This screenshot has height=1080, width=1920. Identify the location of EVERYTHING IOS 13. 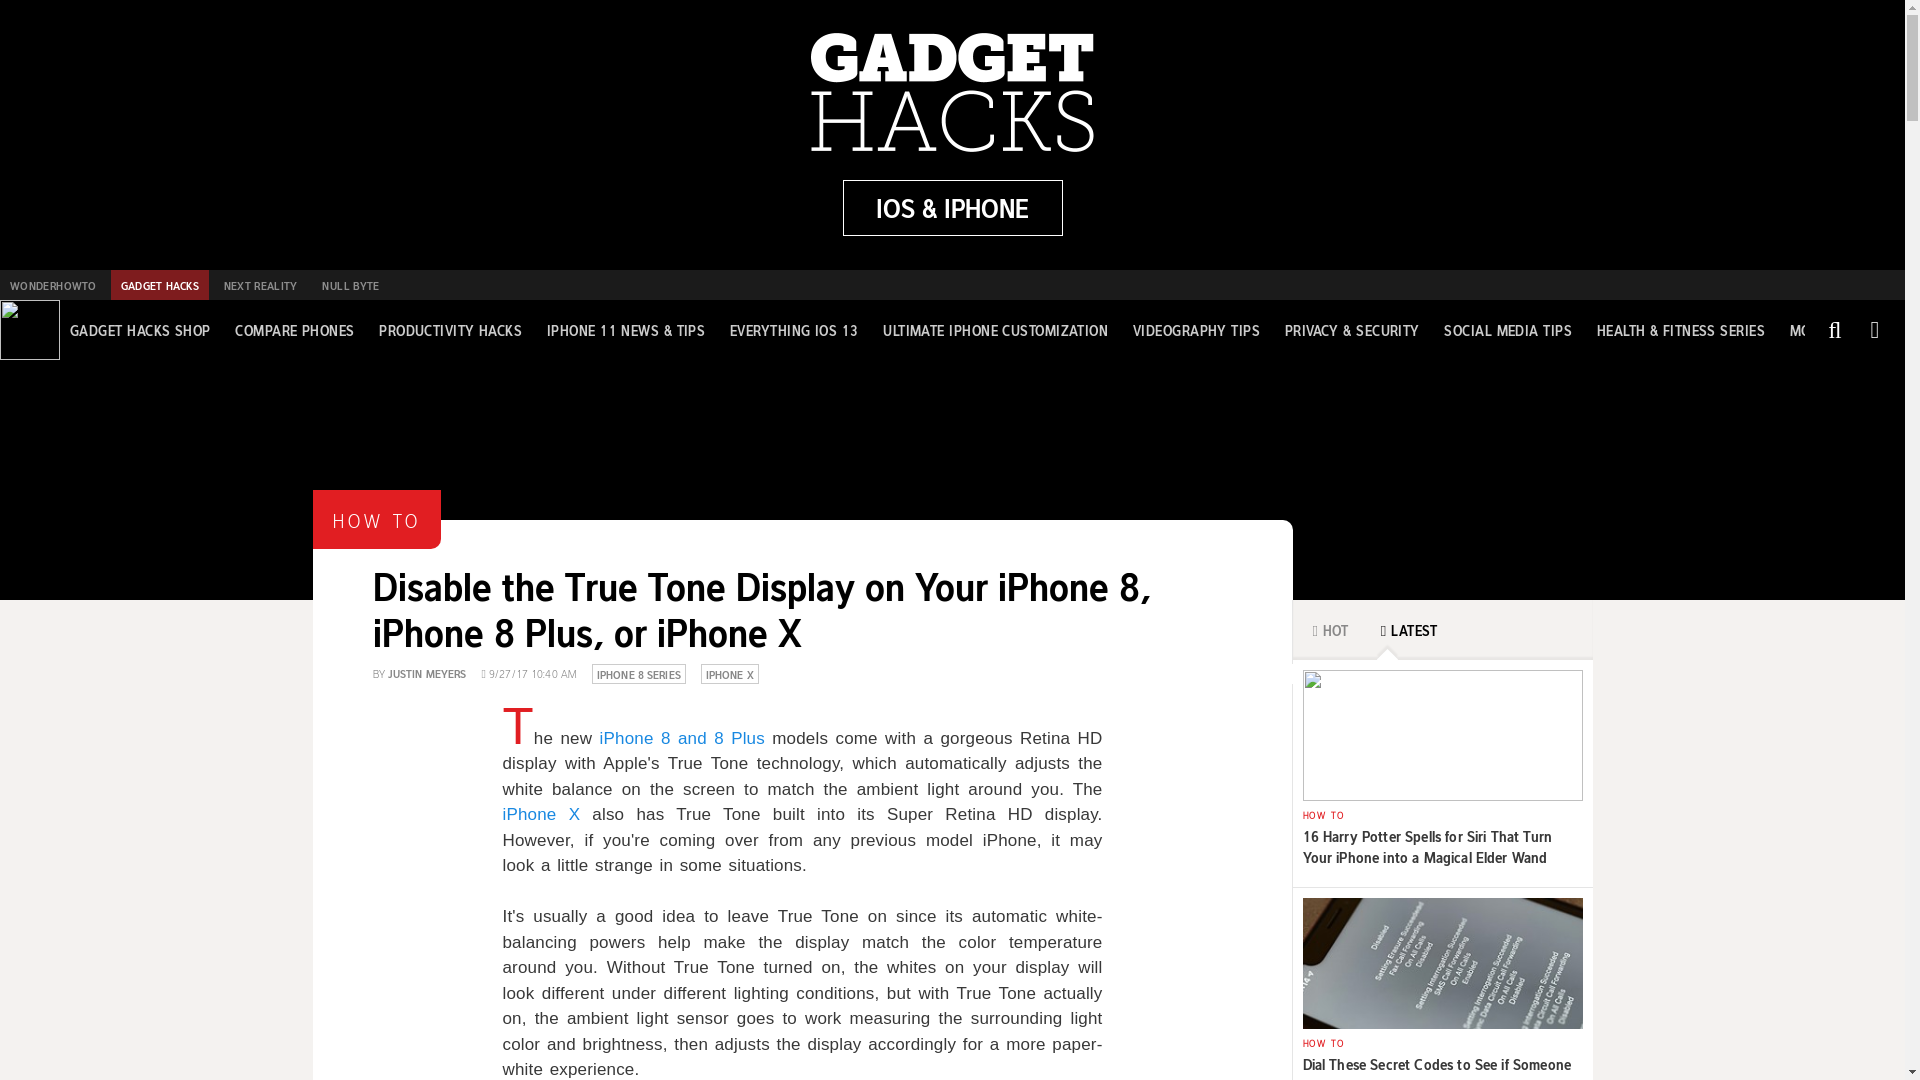
(794, 330).